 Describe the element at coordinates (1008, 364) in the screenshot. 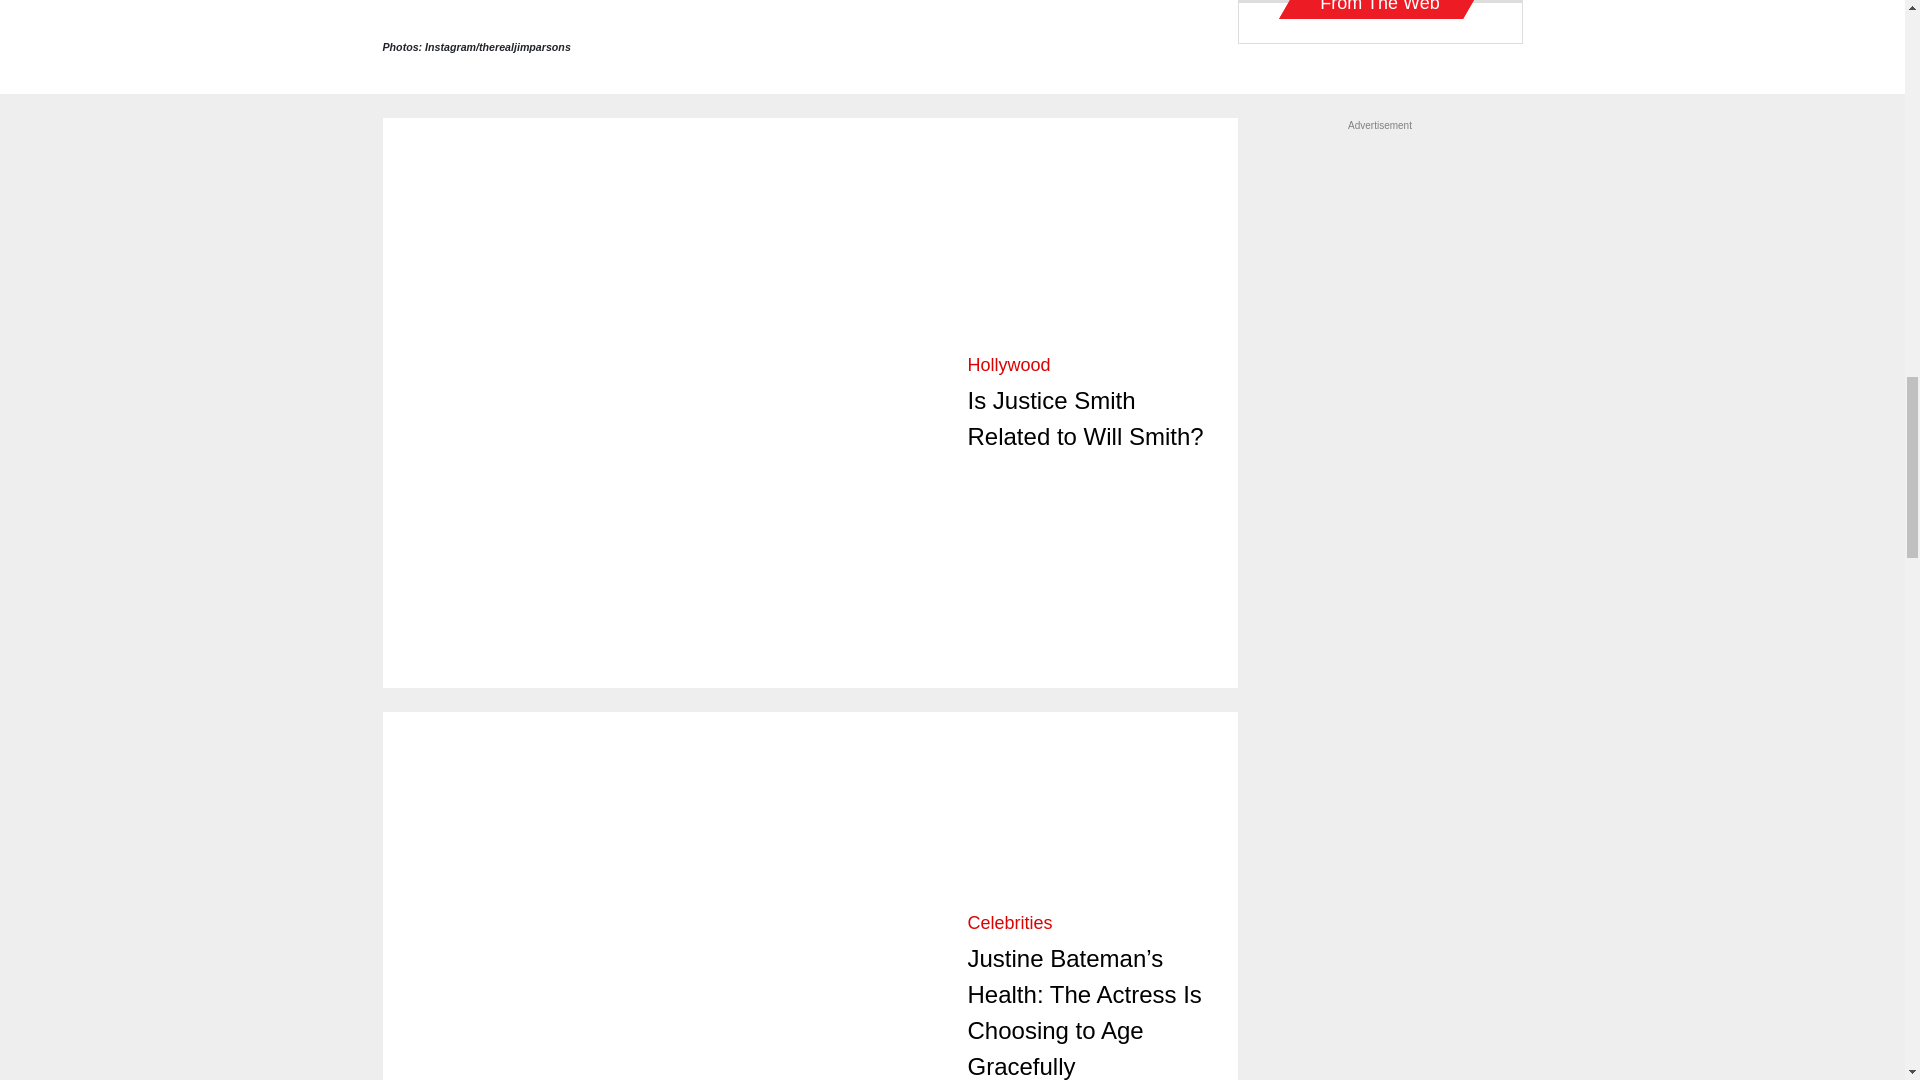

I see `Hollywood` at that location.